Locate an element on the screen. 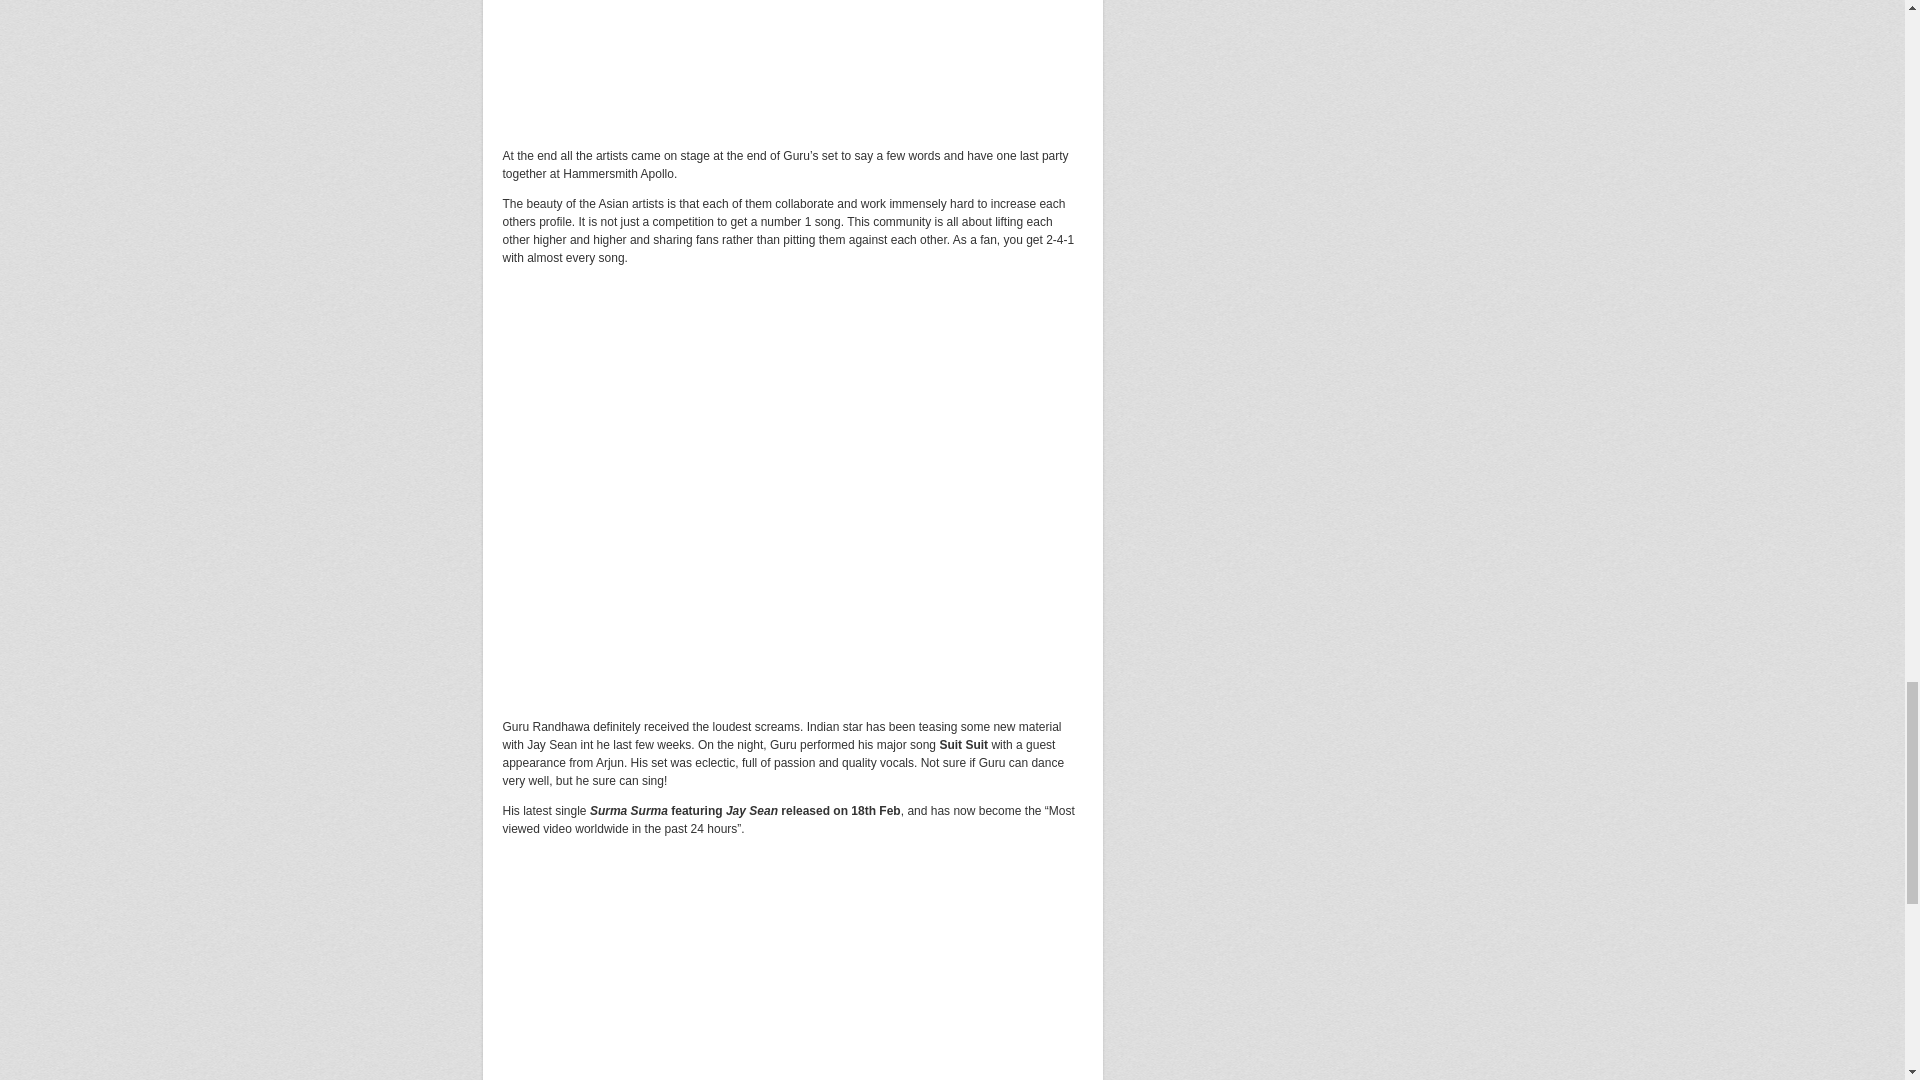  guru randhawa is located at coordinates (792, 478).